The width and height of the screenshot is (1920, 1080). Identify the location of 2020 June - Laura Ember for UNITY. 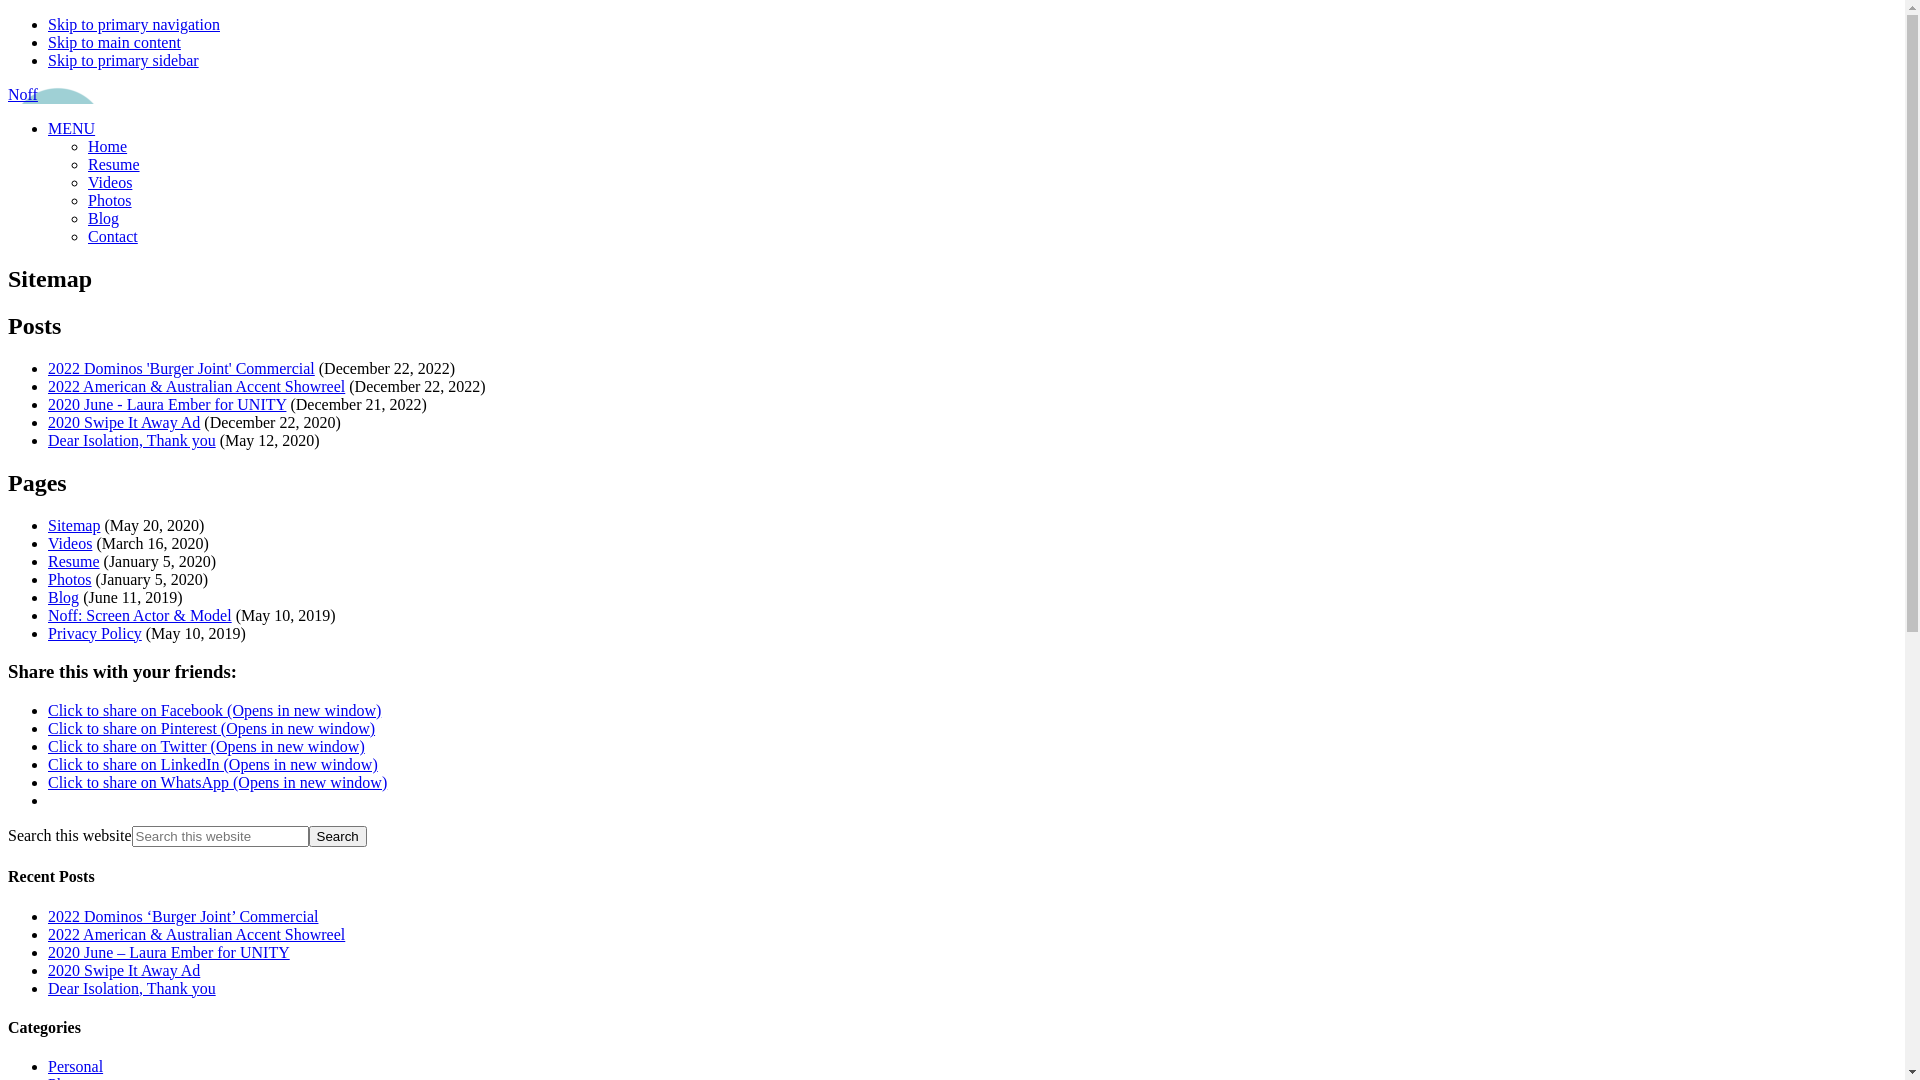
(167, 404).